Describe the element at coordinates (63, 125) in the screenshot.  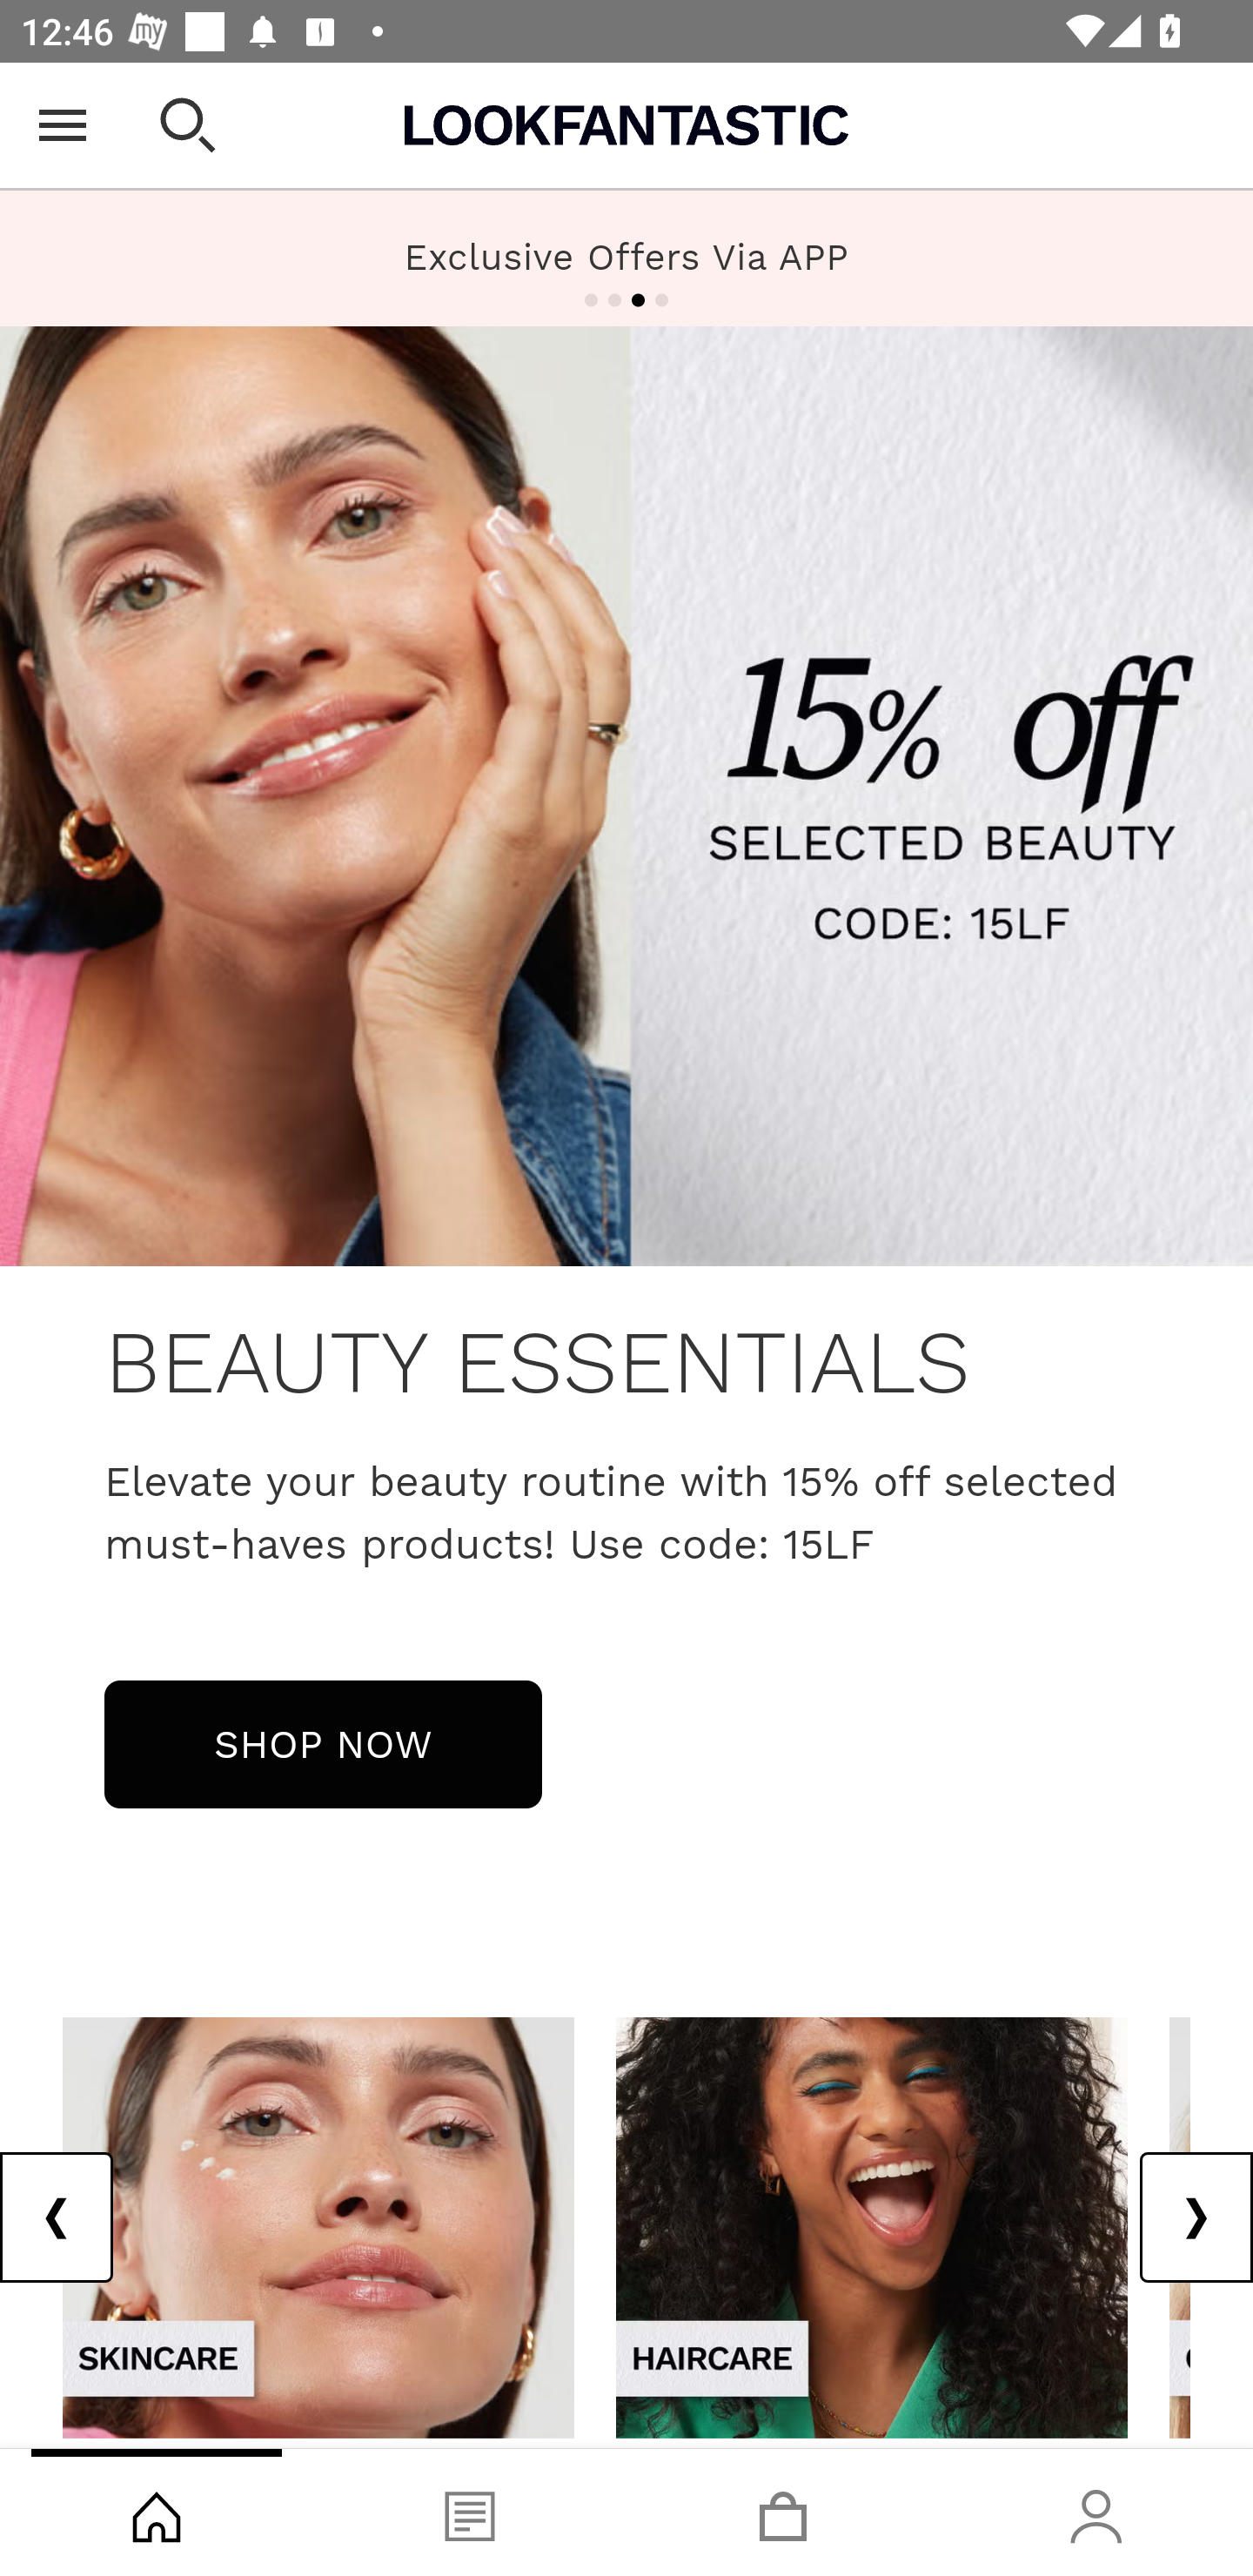
I see `Open Menu` at that location.